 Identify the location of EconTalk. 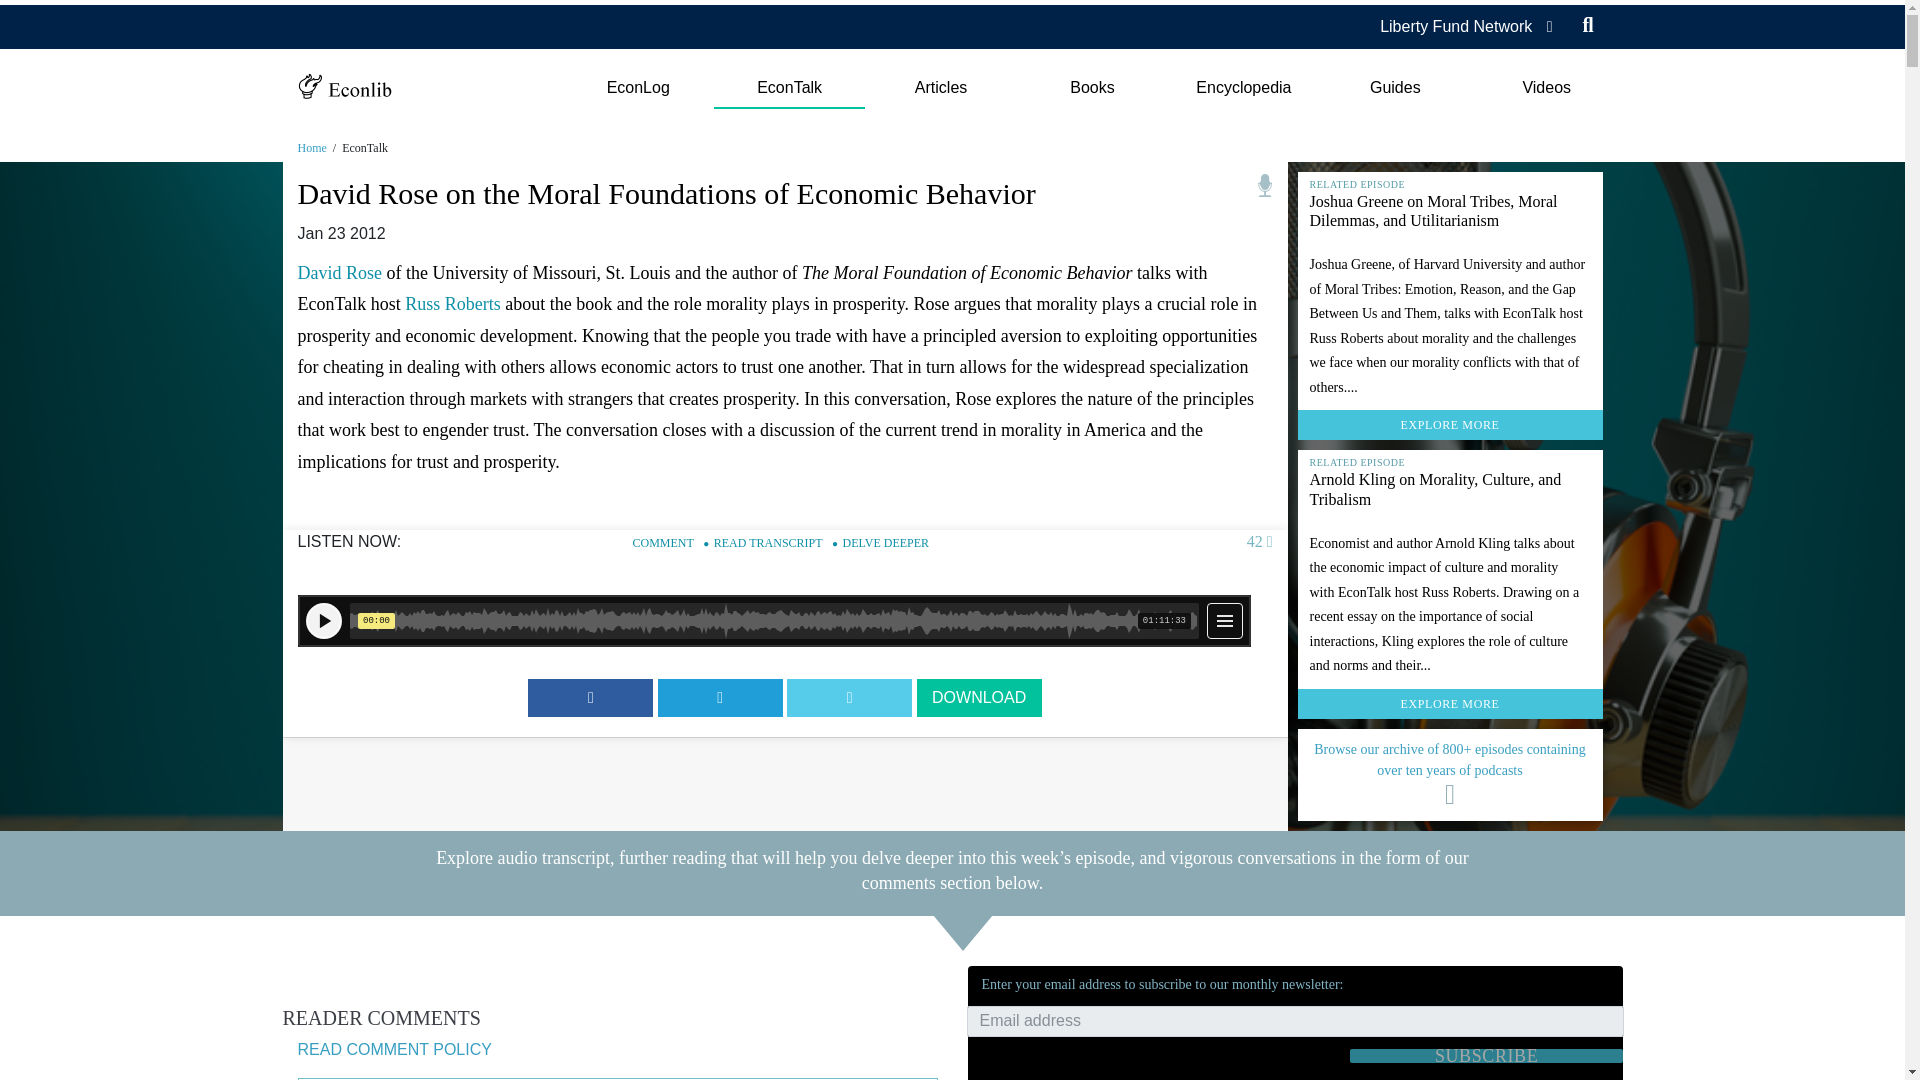
(790, 89).